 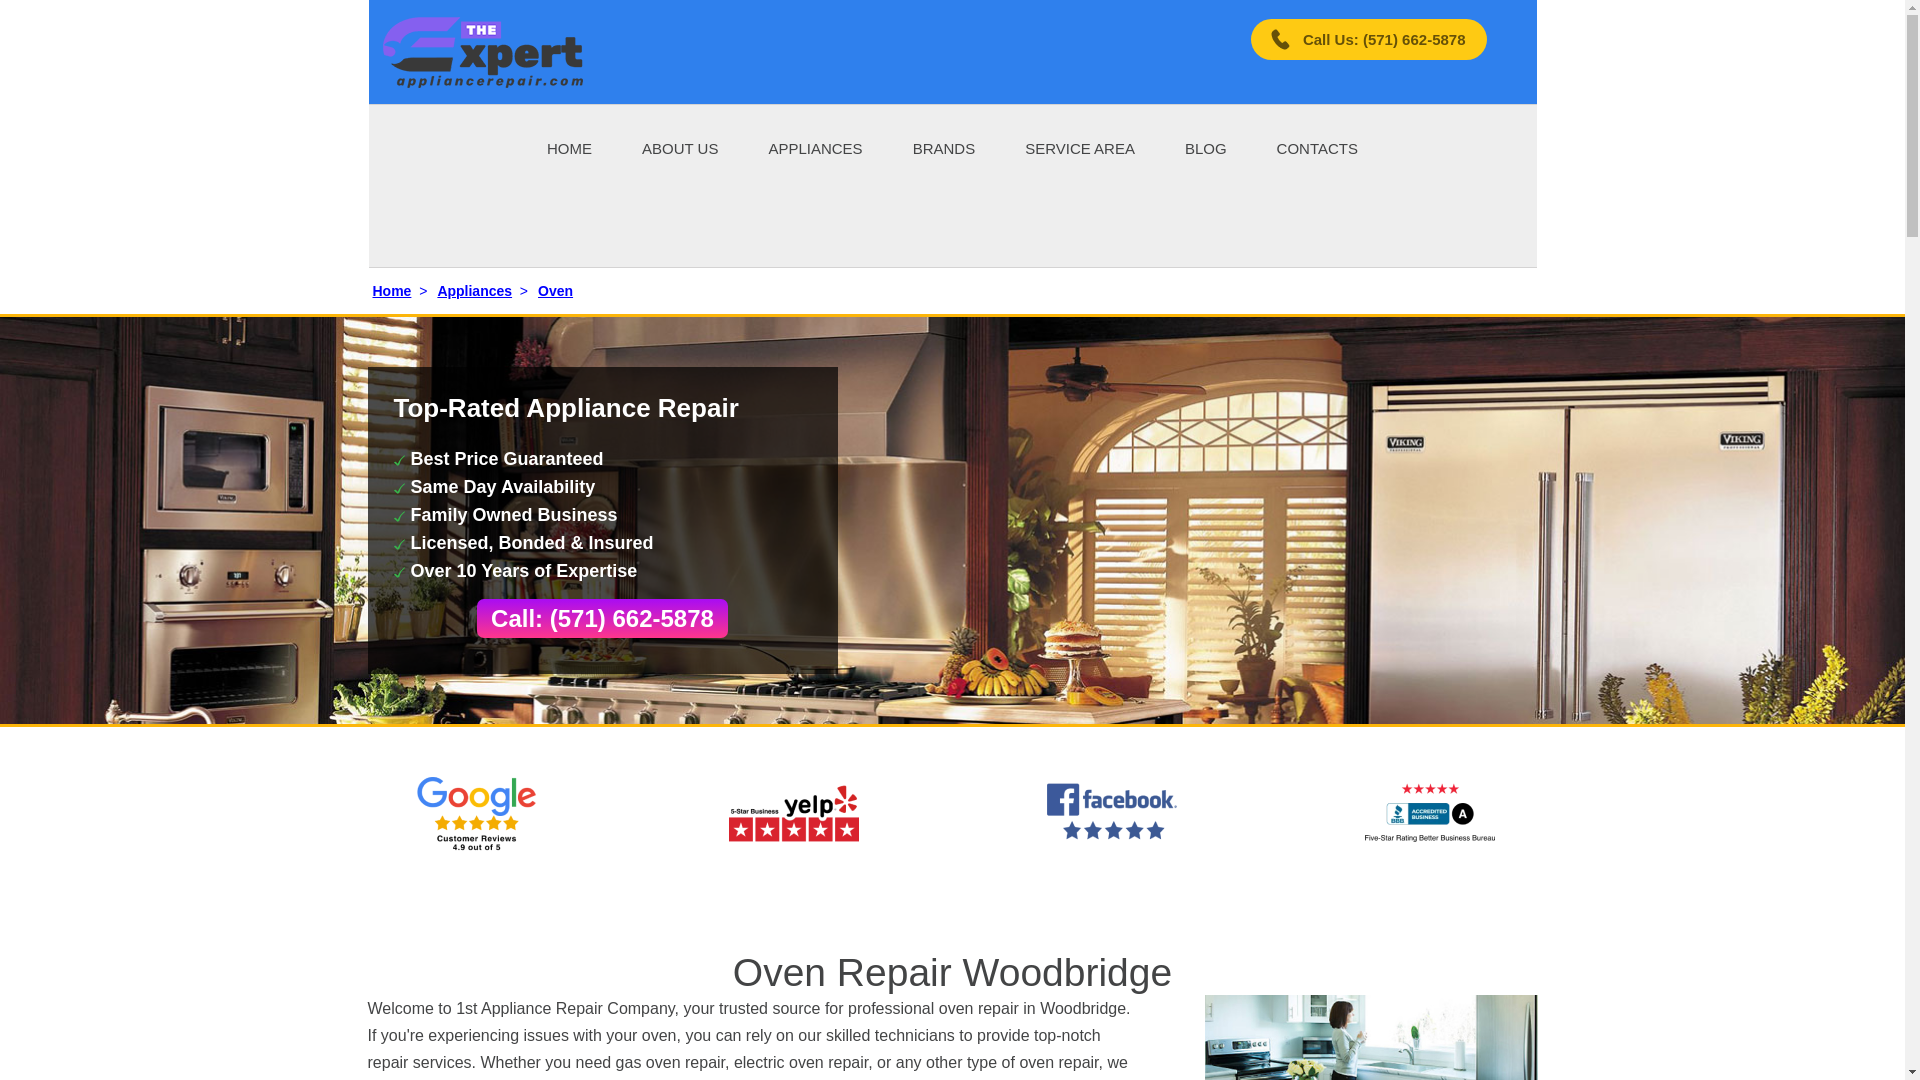 What do you see at coordinates (569, 147) in the screenshot?
I see `HOME` at bounding box center [569, 147].